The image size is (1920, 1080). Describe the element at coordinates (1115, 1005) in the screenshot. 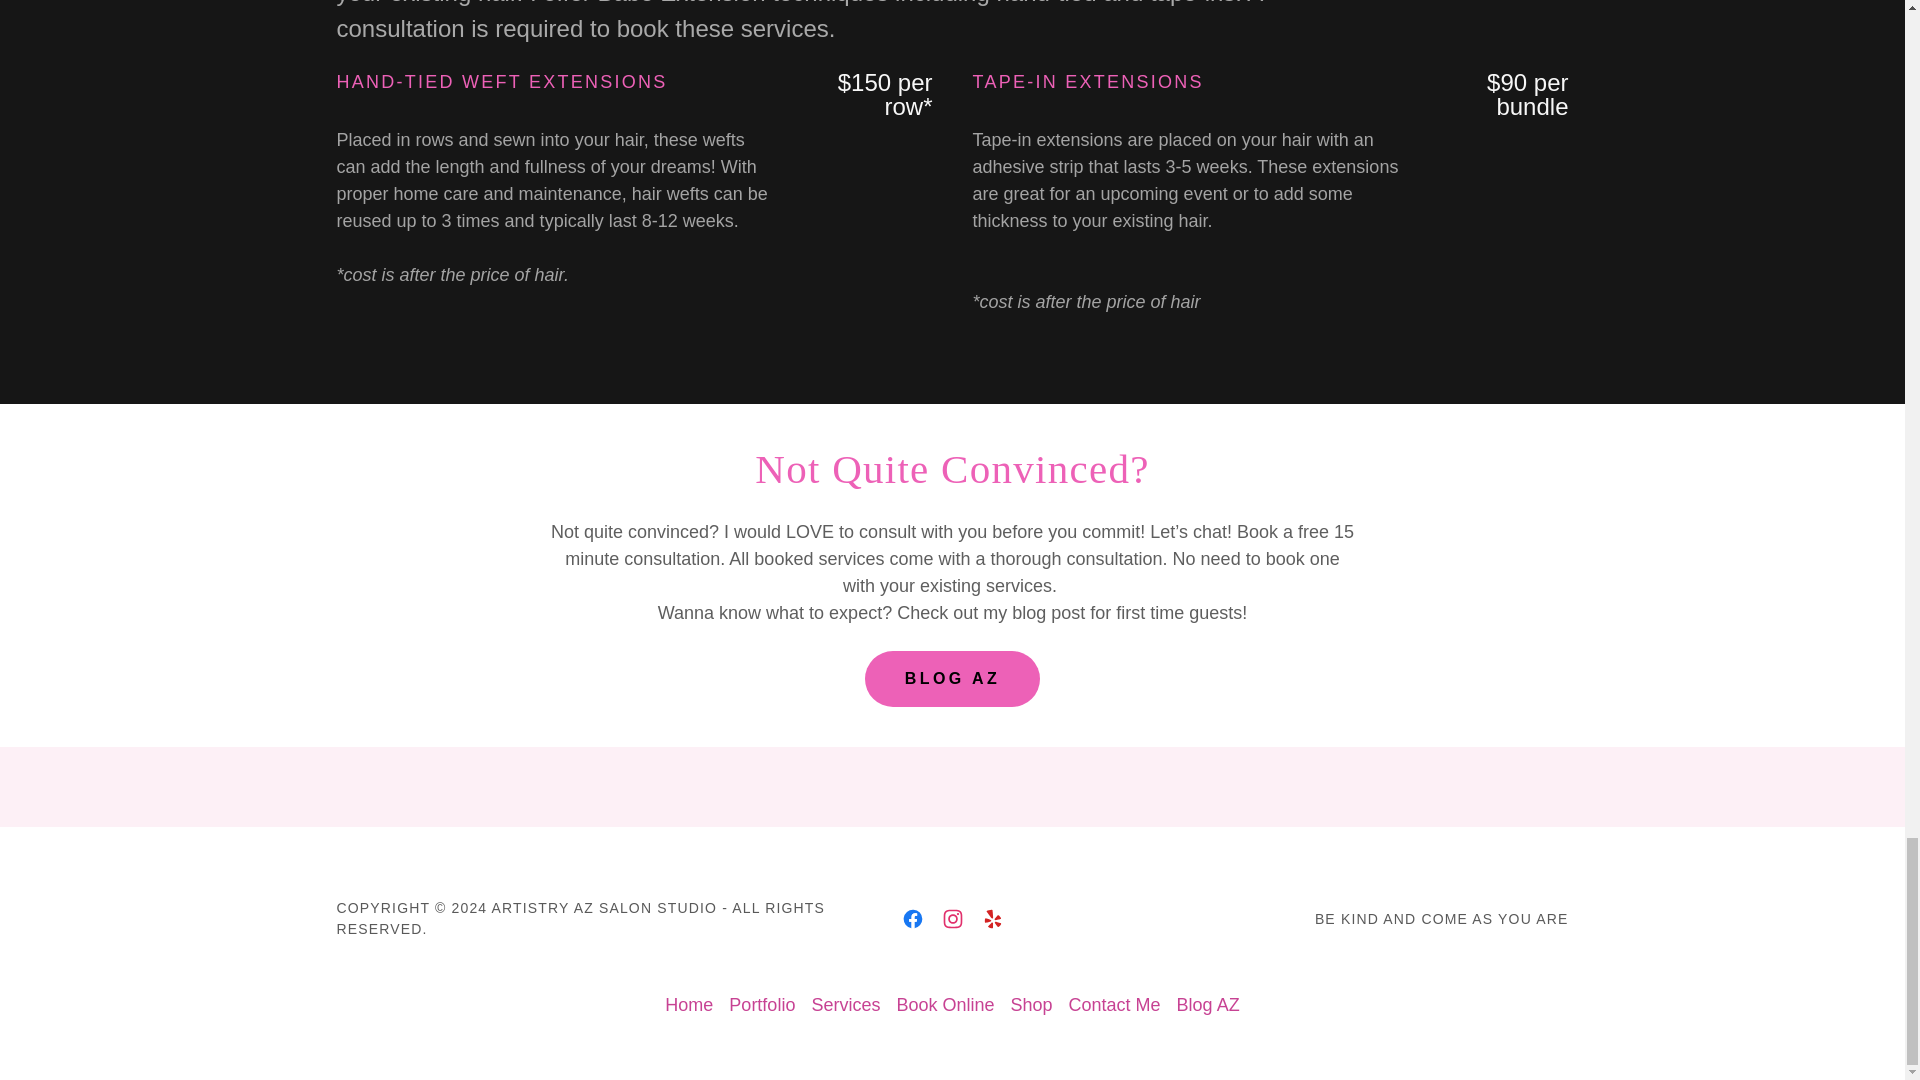

I see `Contact Me` at that location.